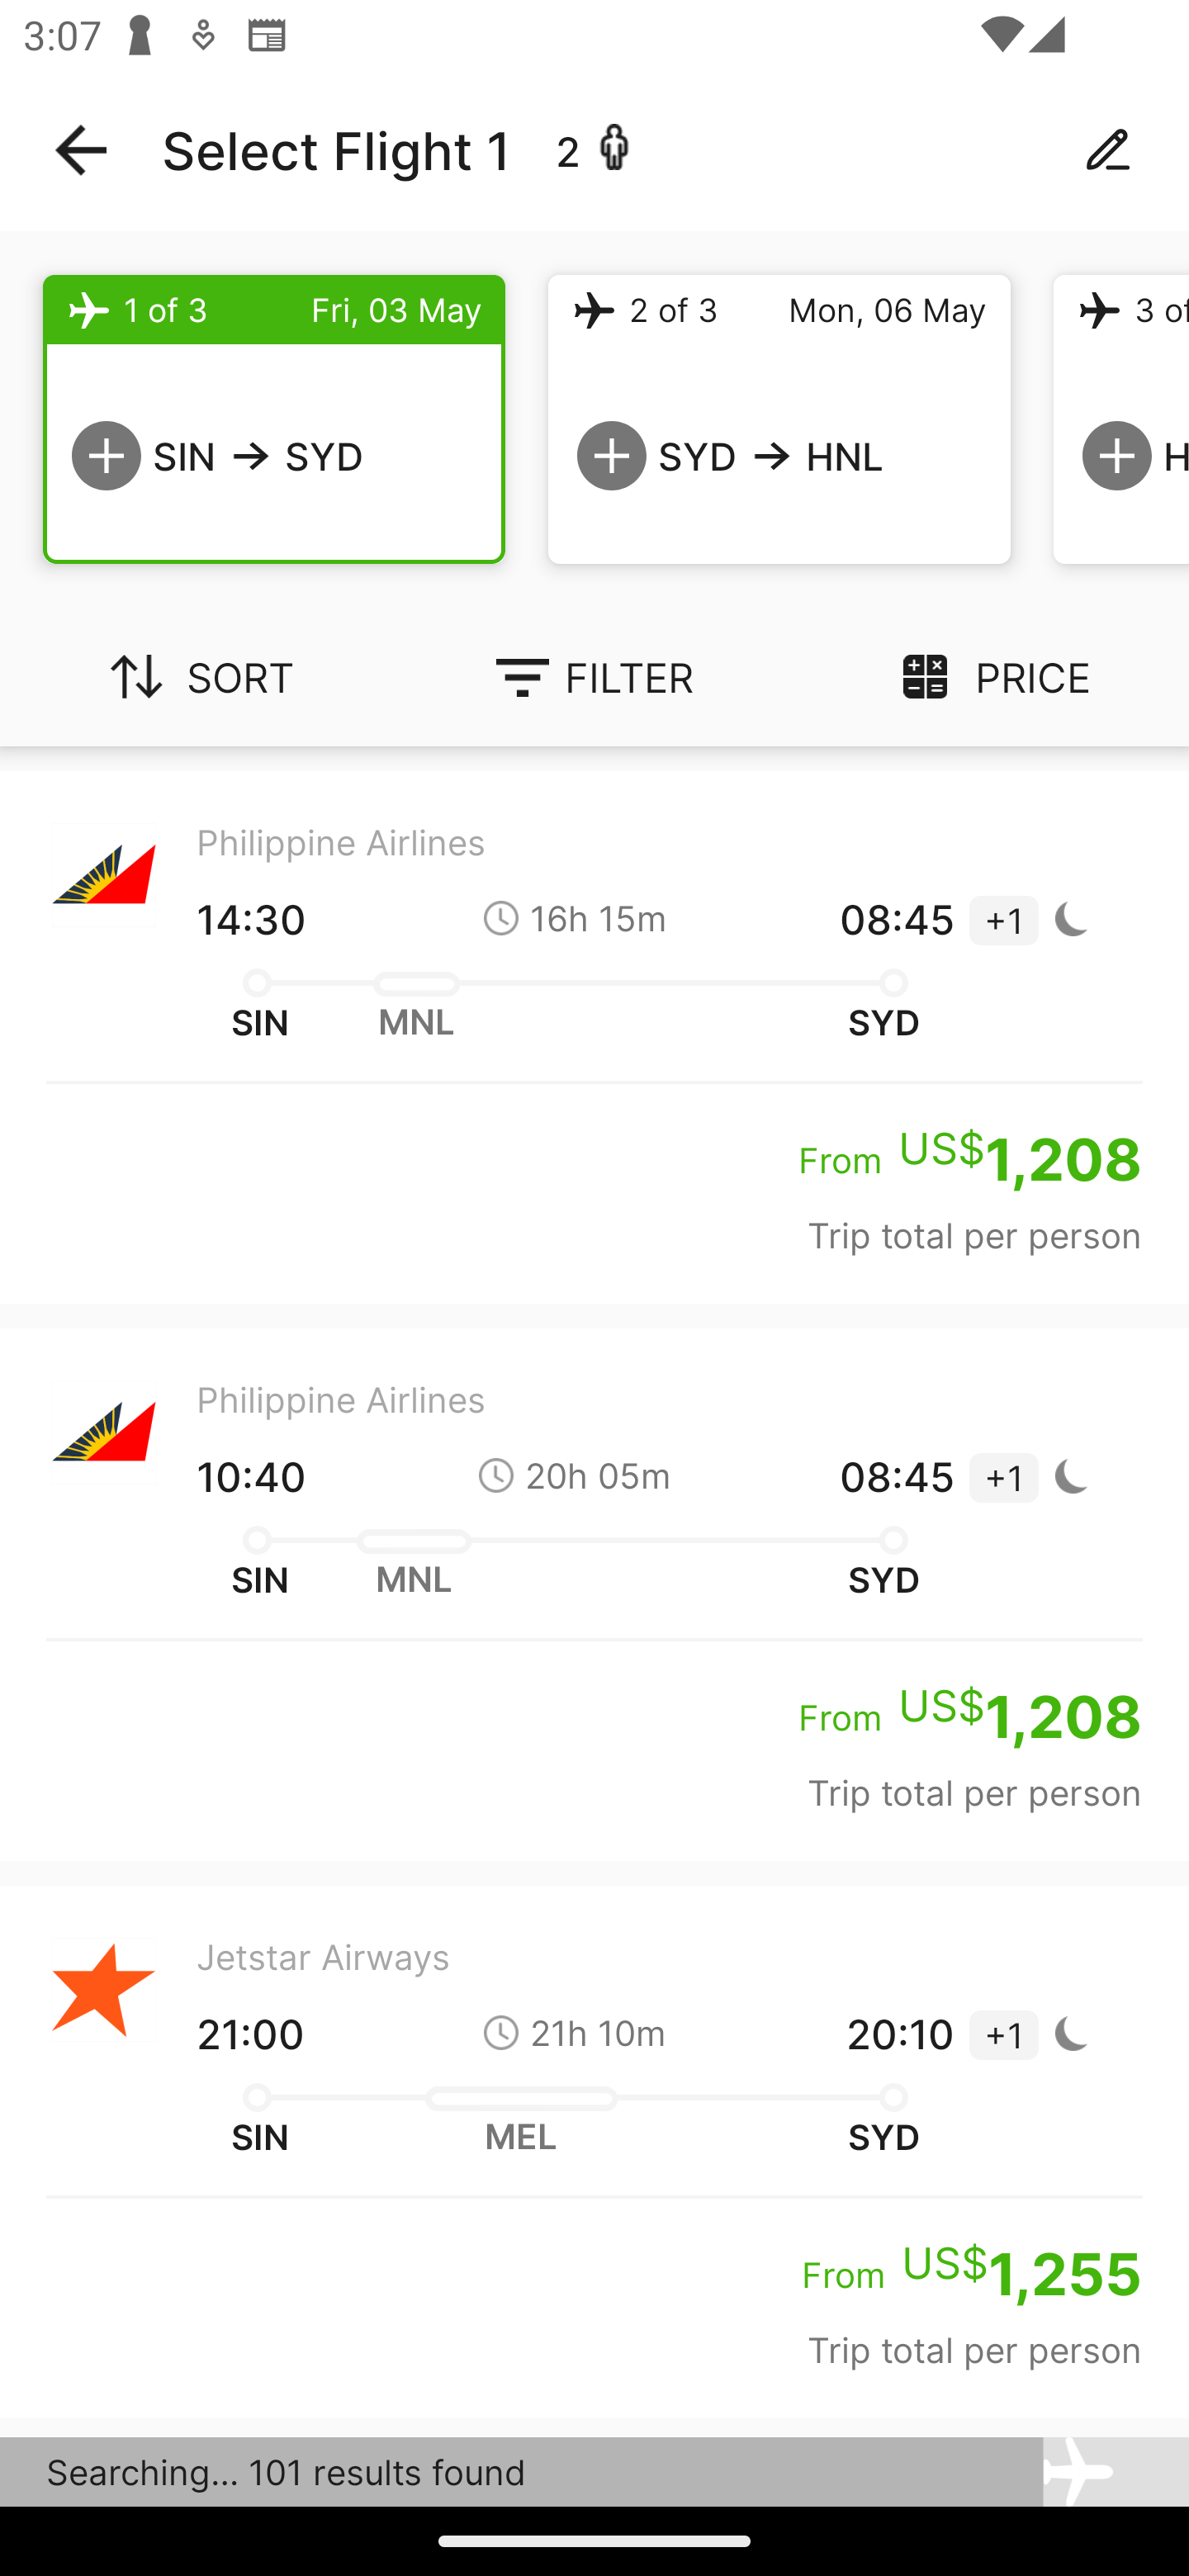  Describe the element at coordinates (594, 150) in the screenshot. I see `Select Flight 1   2 -` at that location.